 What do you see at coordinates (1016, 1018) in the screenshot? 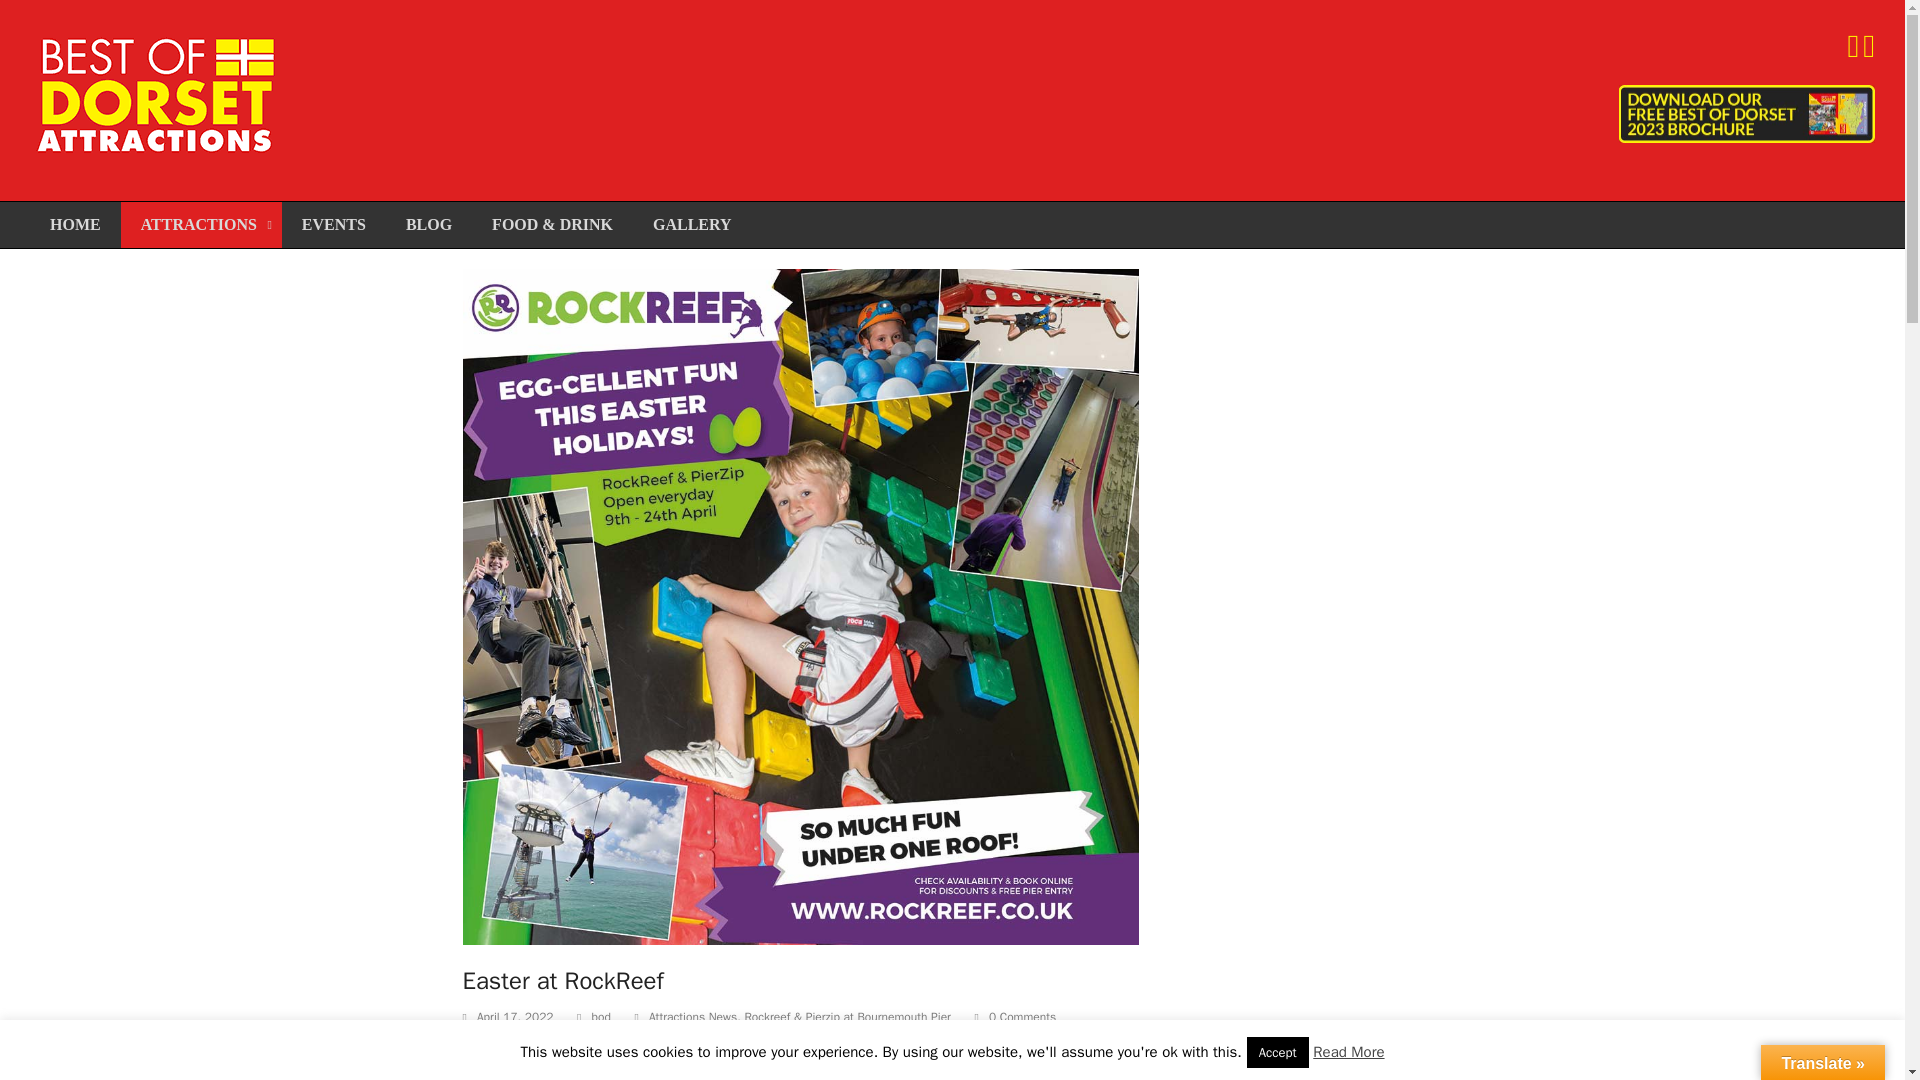
I see `0 Comments` at bounding box center [1016, 1018].